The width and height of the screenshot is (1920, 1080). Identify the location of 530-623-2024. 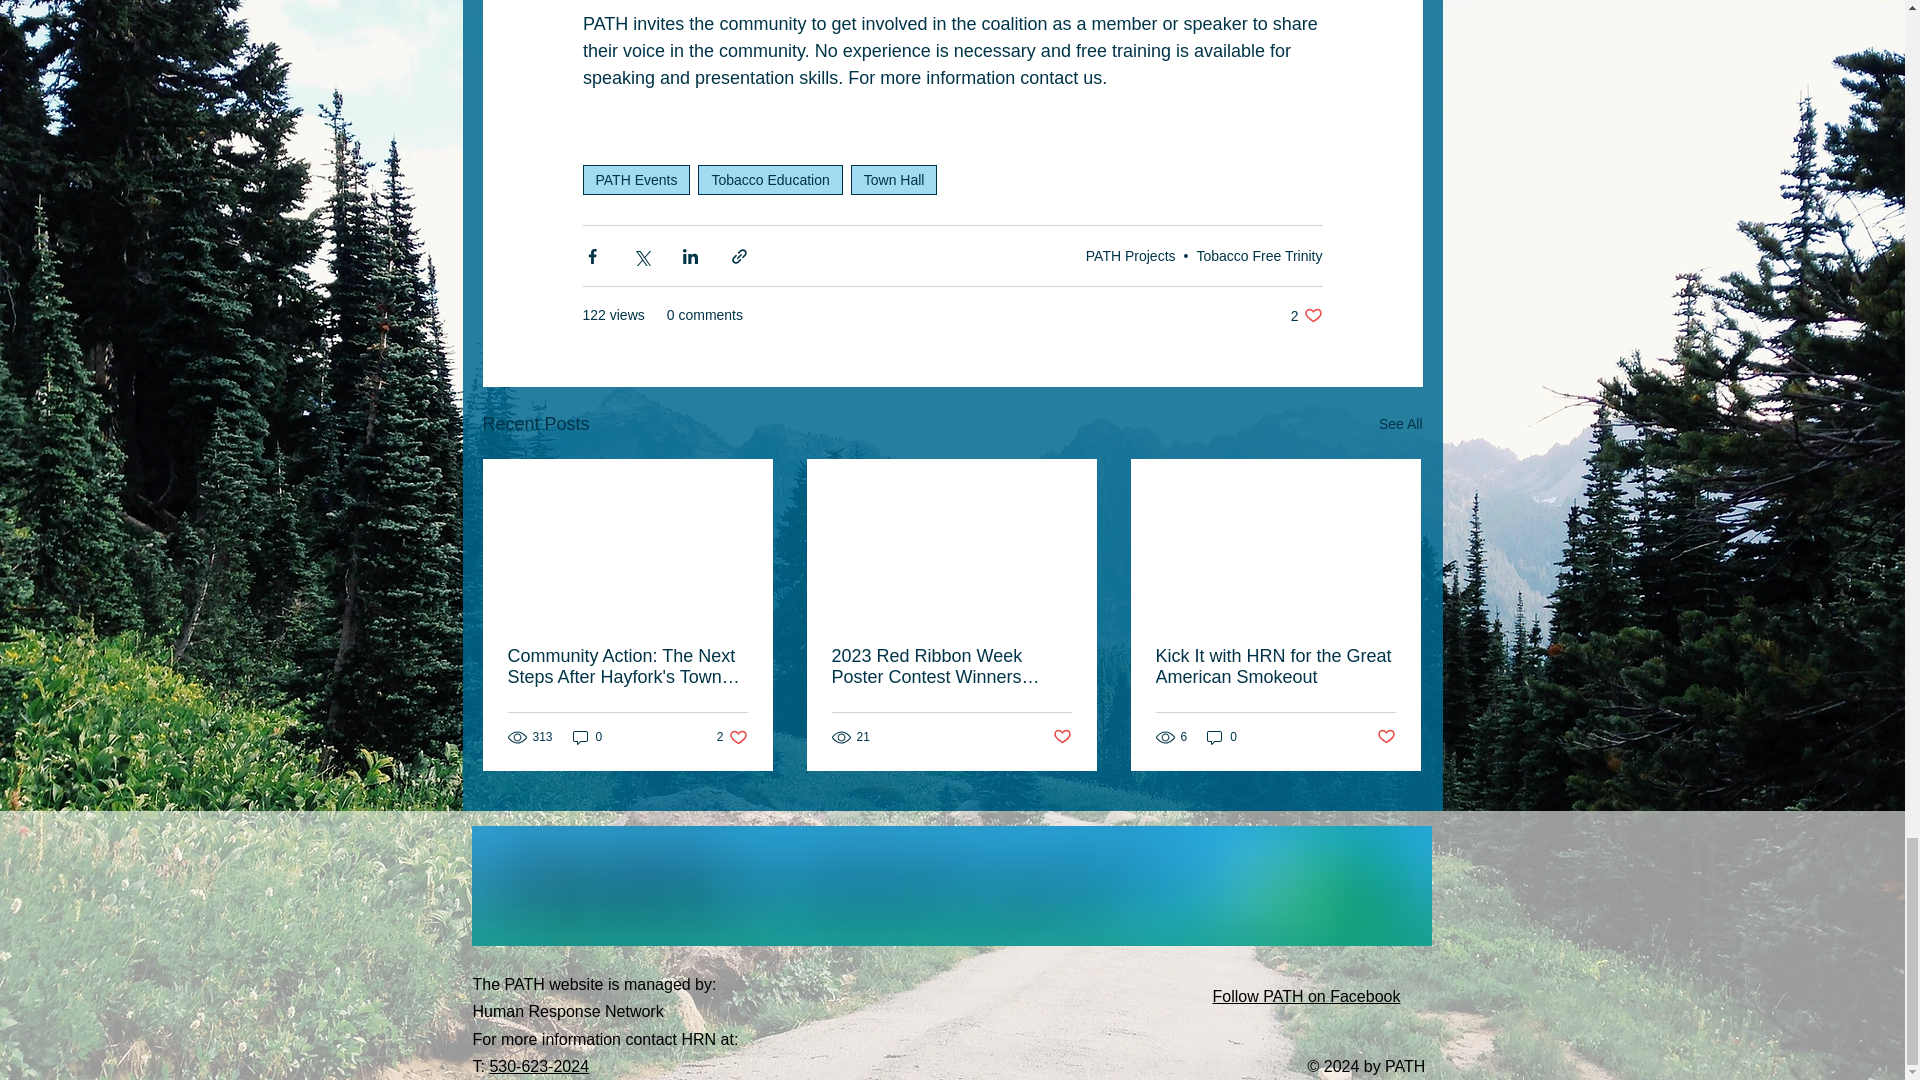
(732, 737).